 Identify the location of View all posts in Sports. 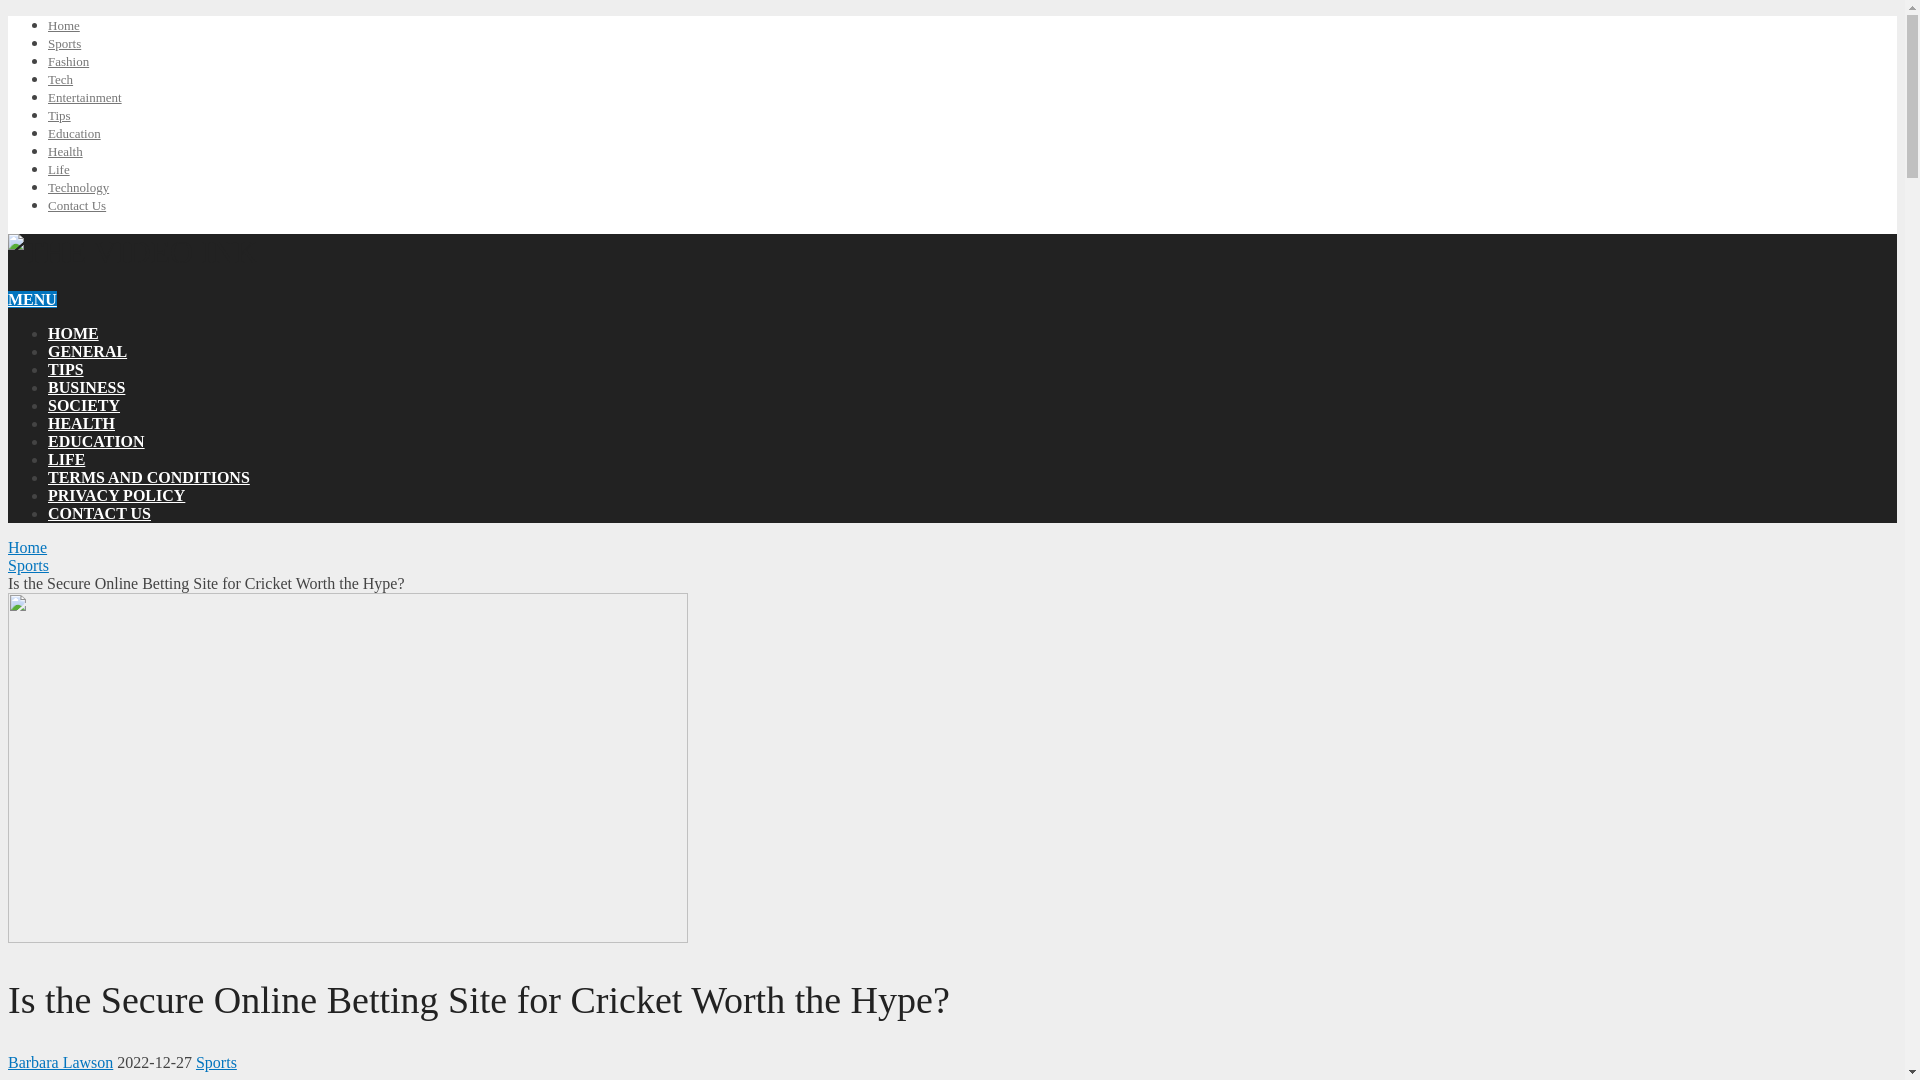
(216, 1062).